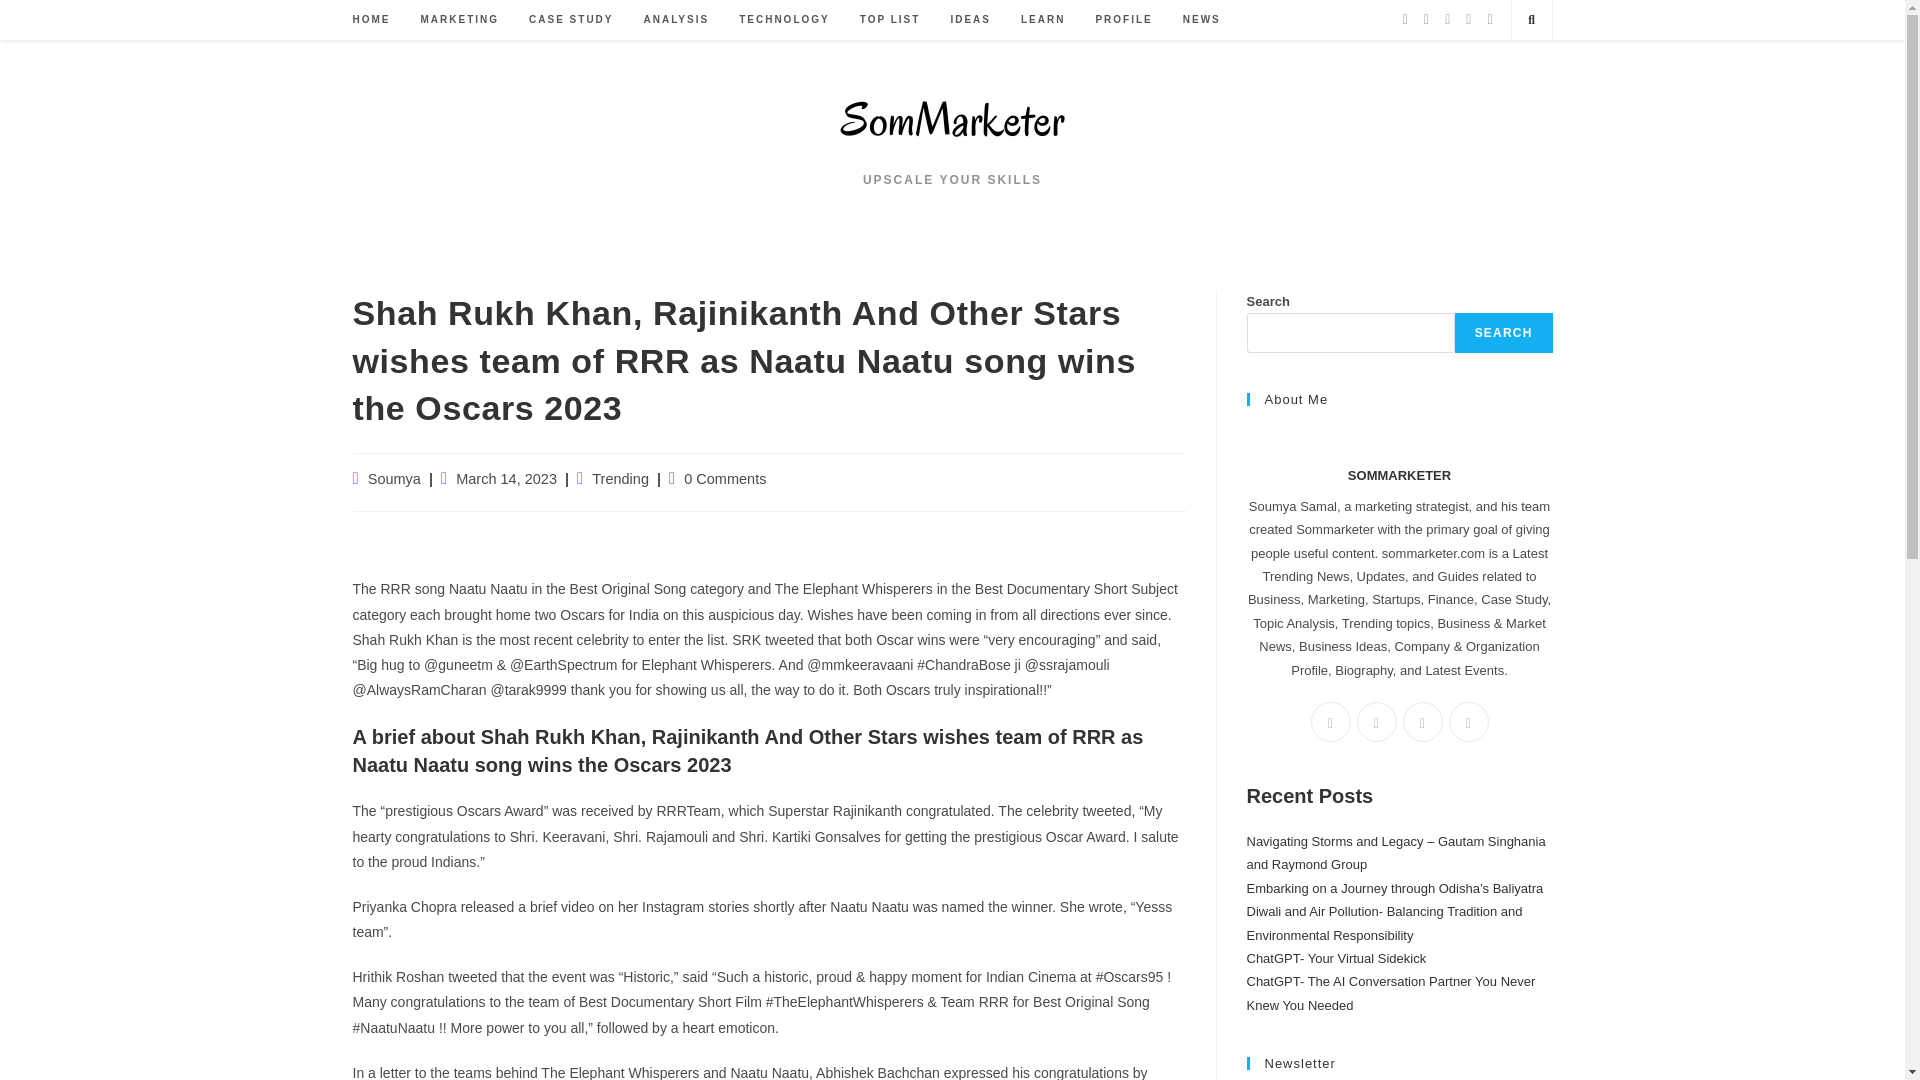  I want to click on IDEAS, so click(970, 20).